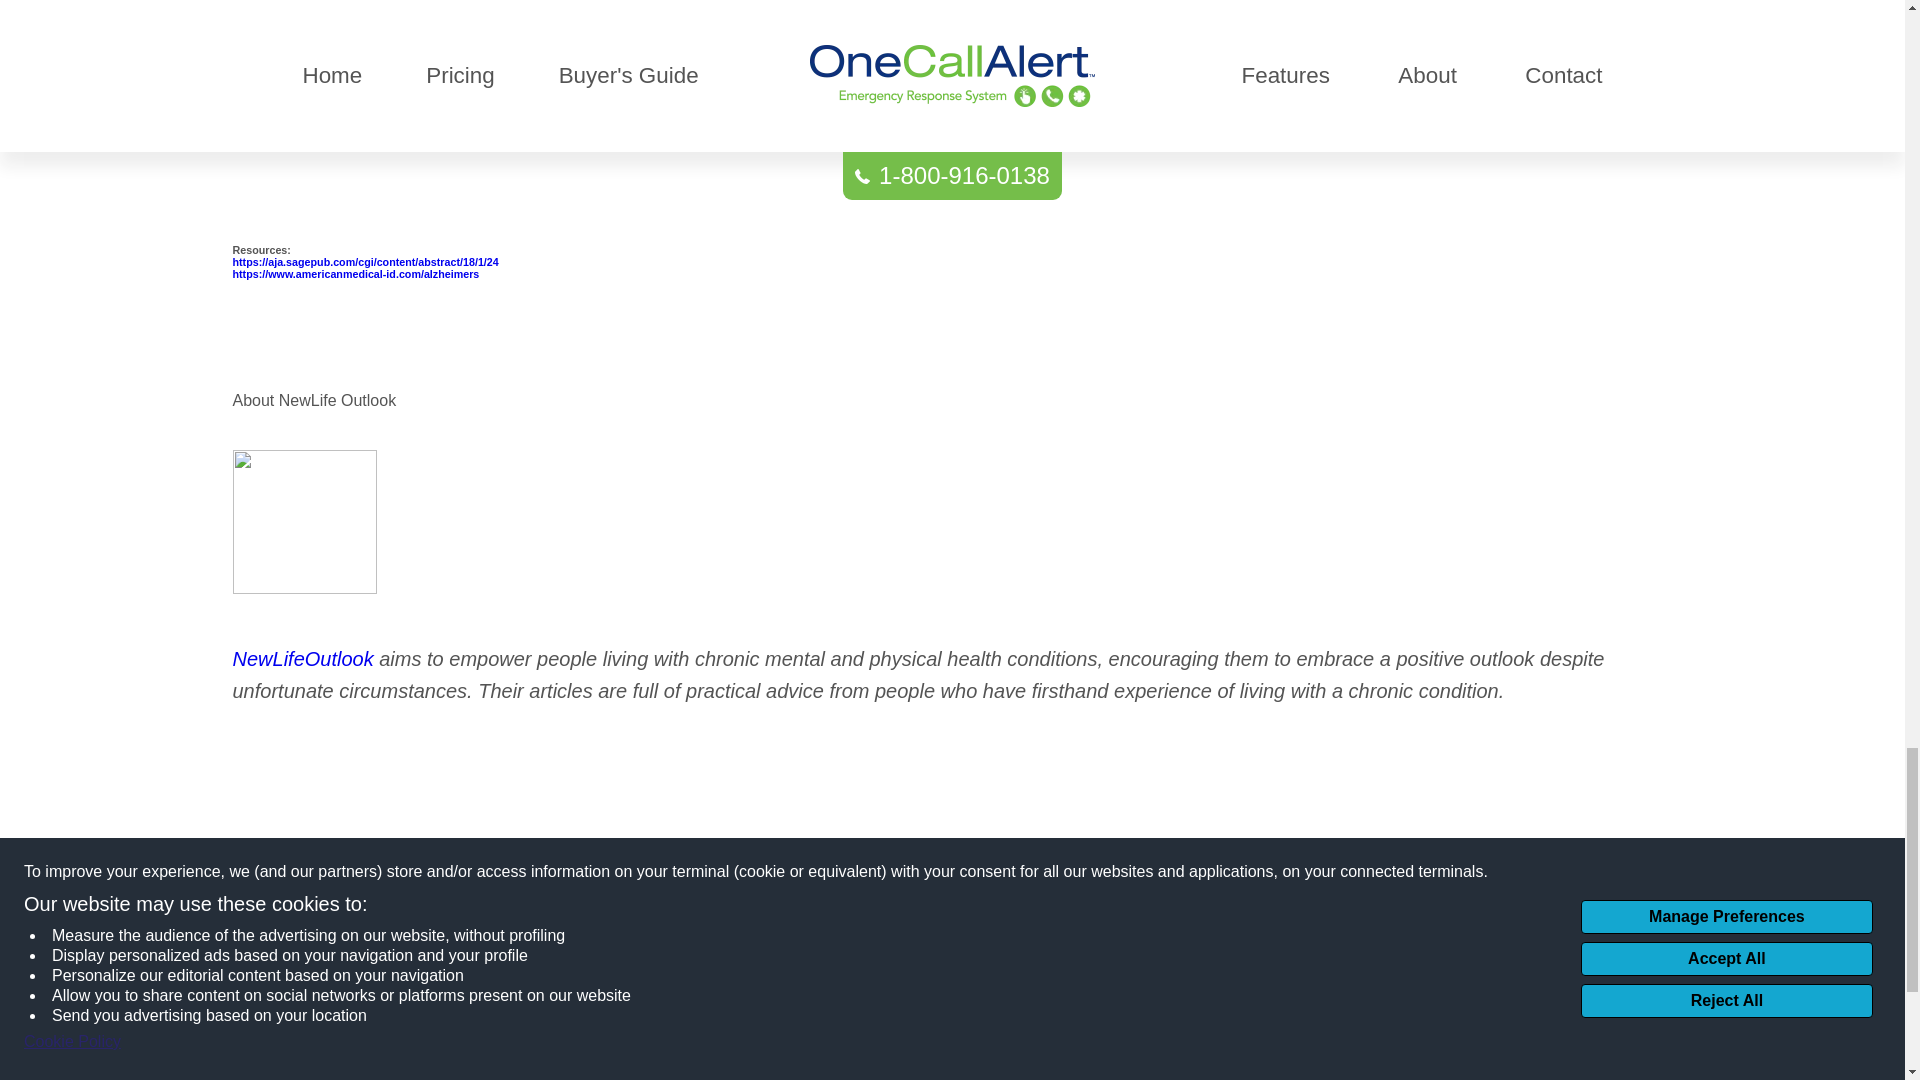  I want to click on NewLifeOutlook, so click(302, 658).